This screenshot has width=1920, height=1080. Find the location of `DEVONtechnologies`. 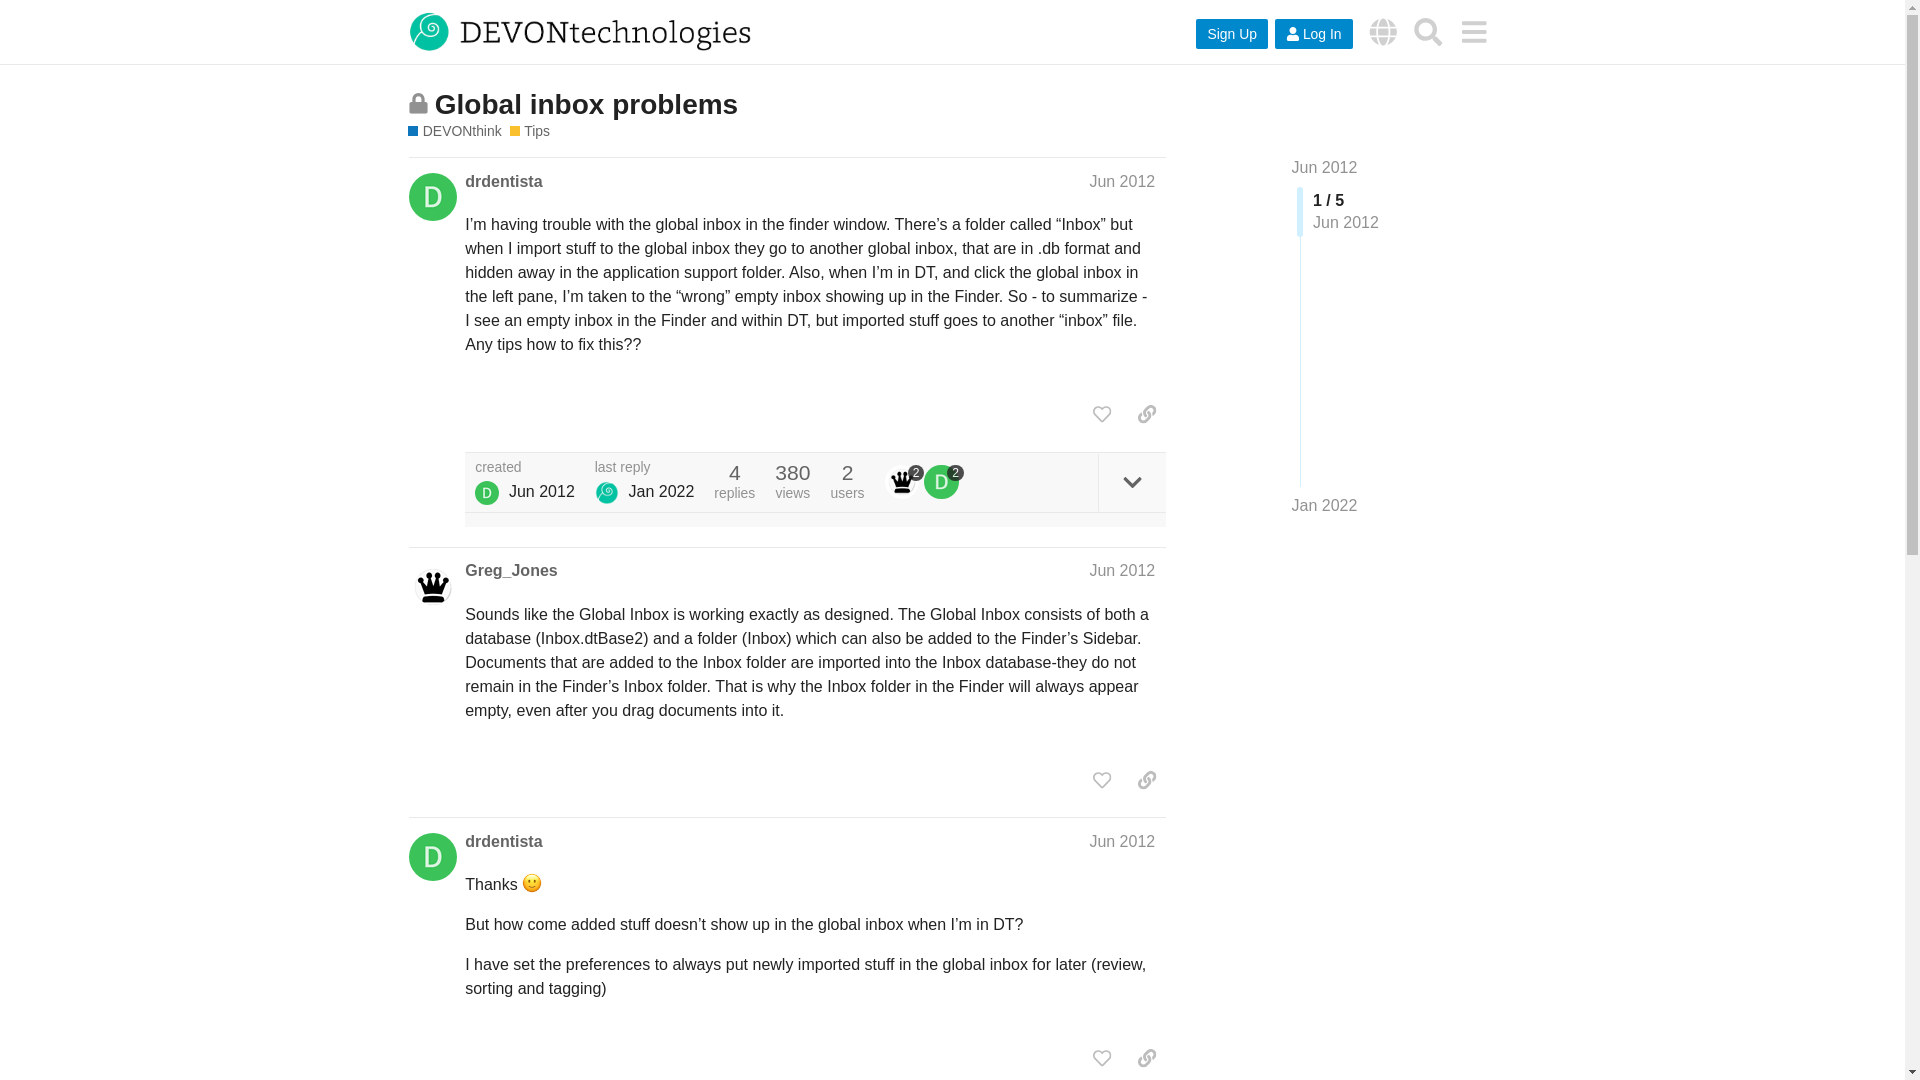

DEVONtechnologies is located at coordinates (1383, 31).